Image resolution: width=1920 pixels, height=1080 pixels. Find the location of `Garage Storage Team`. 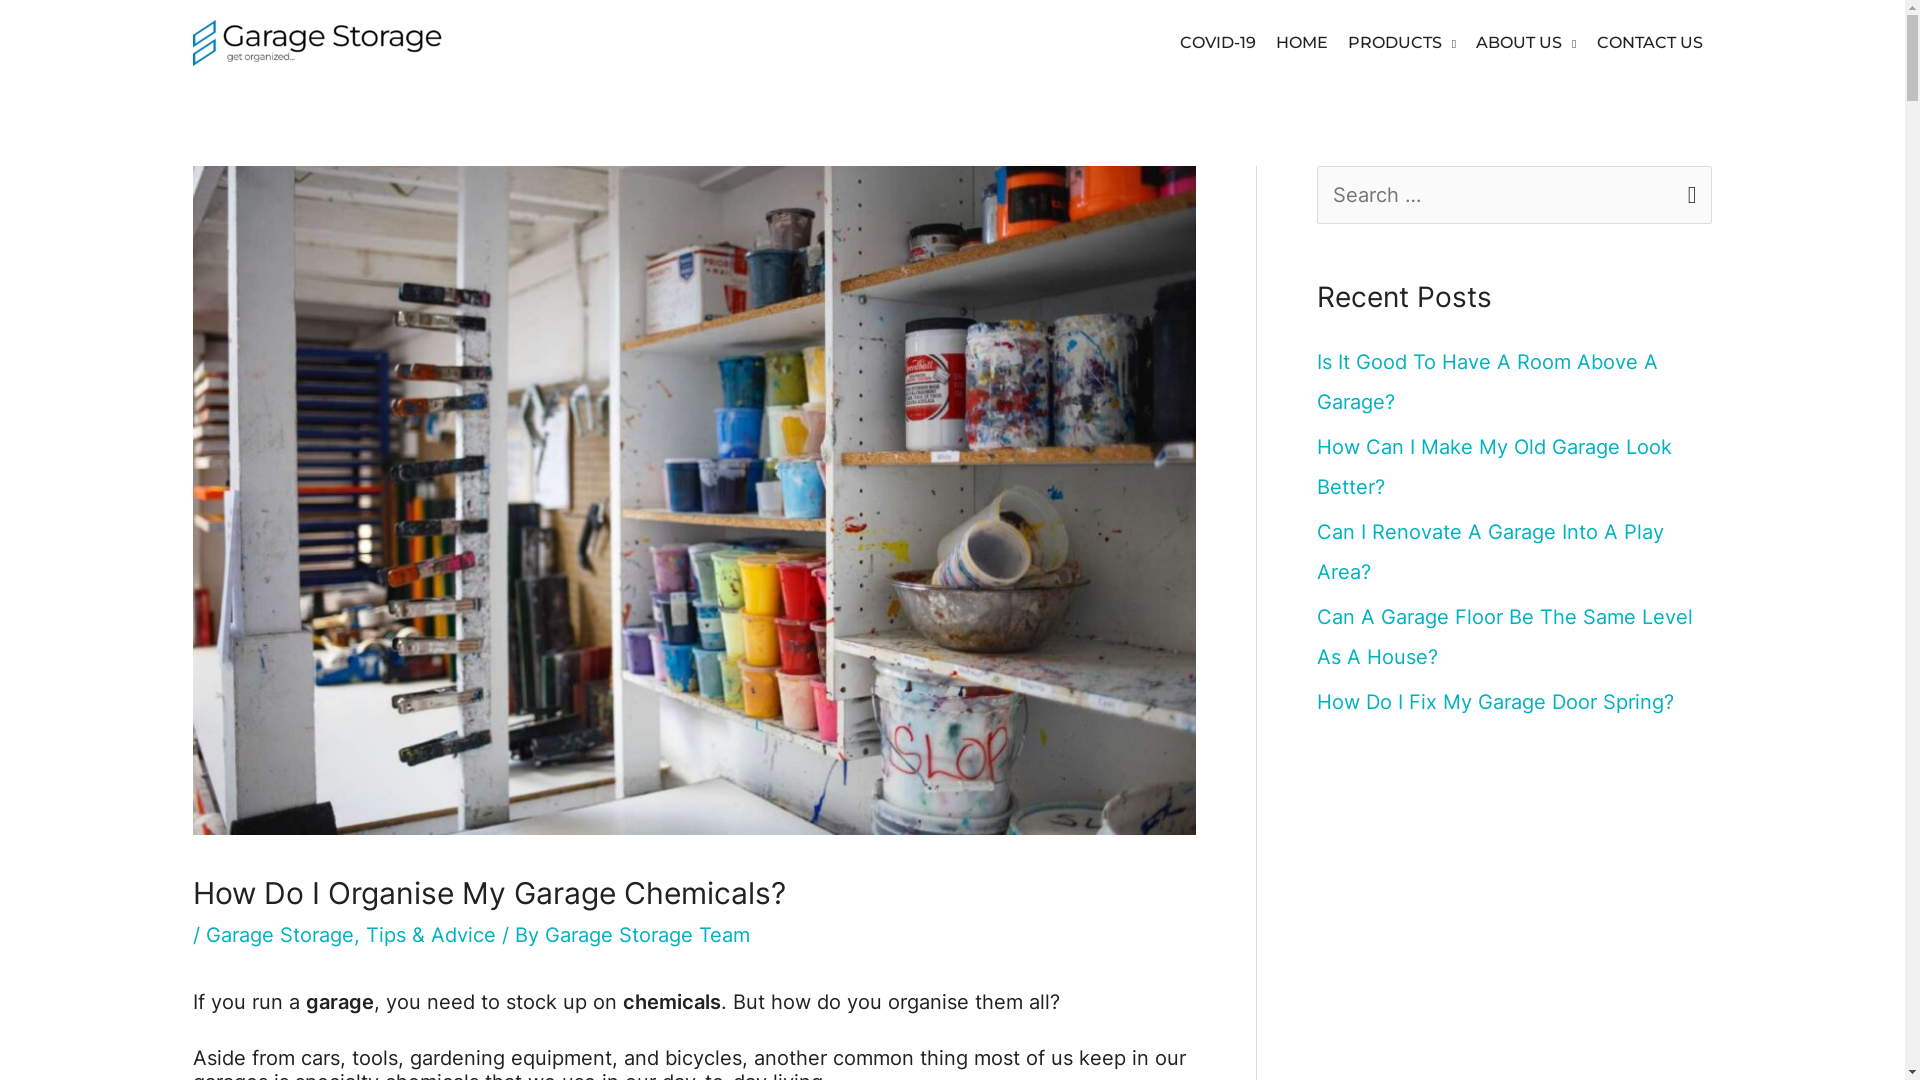

Garage Storage Team is located at coordinates (646, 935).